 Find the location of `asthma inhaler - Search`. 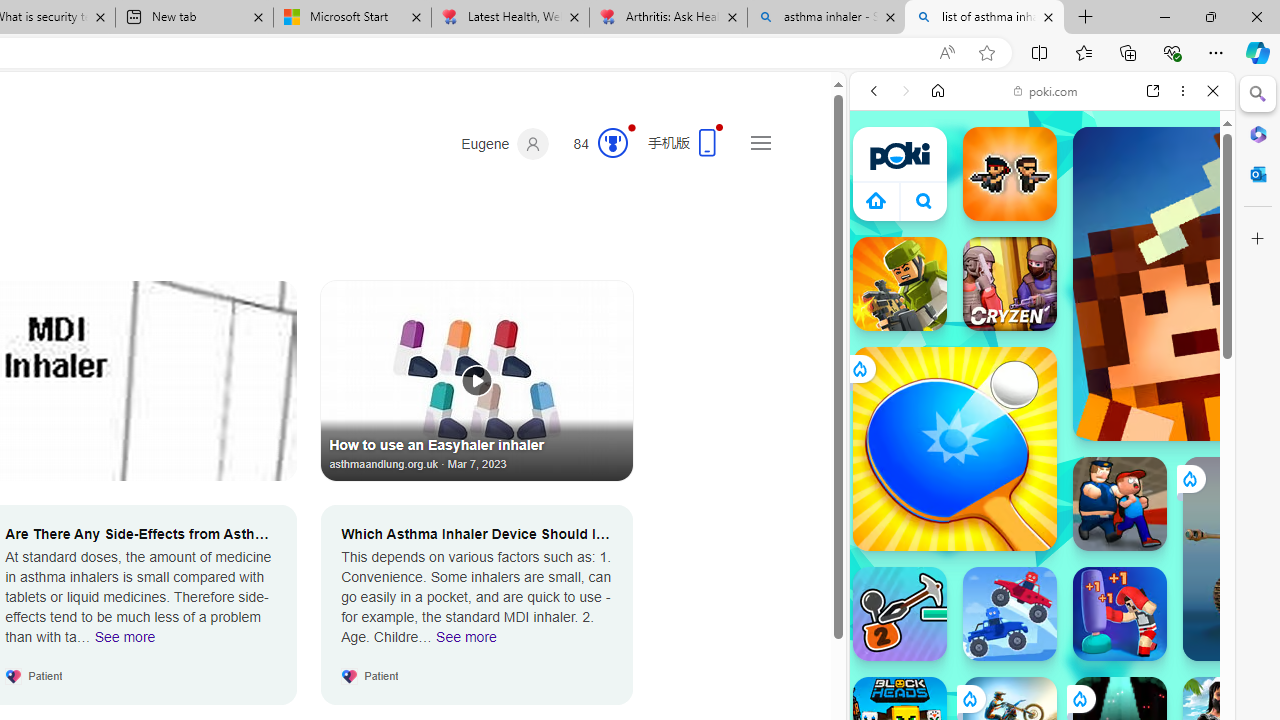

asthma inhaler - Search is located at coordinates (826, 18).